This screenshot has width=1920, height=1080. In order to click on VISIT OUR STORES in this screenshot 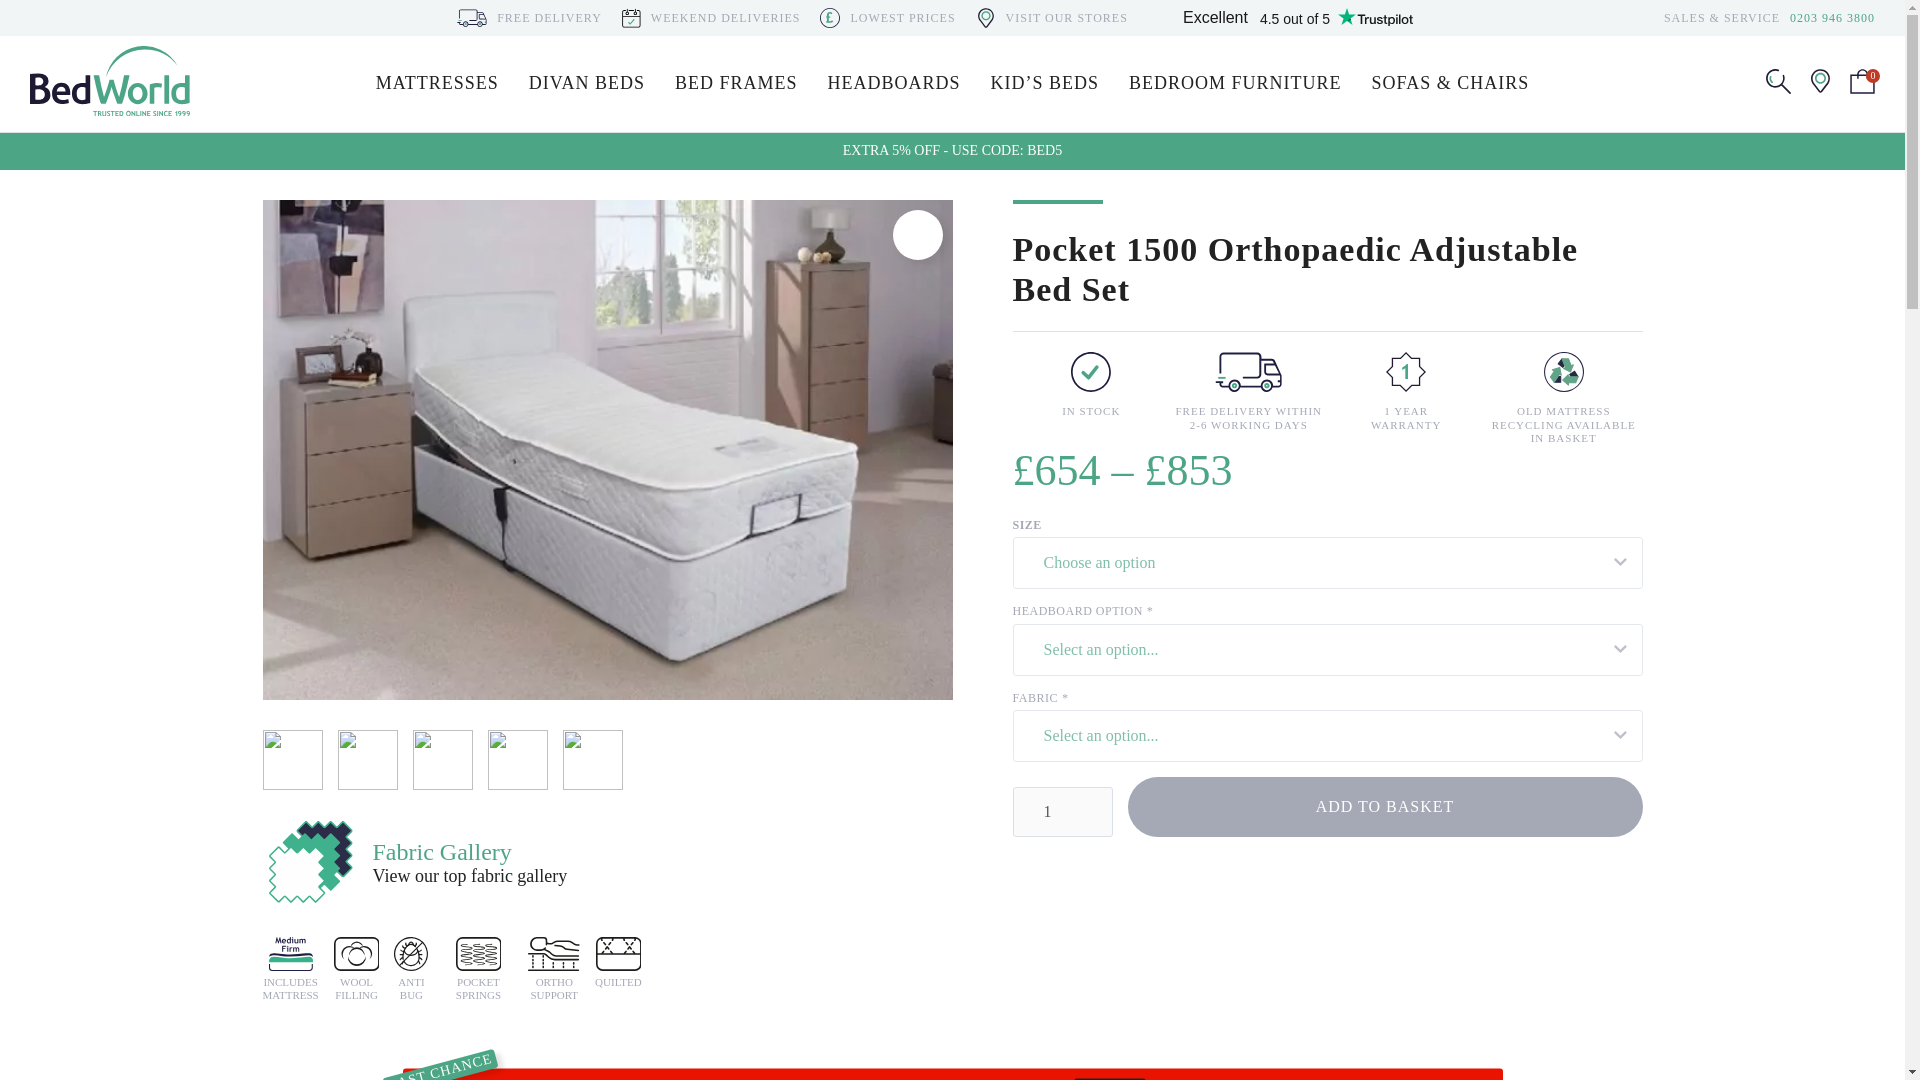, I will do `click(1067, 17)`.